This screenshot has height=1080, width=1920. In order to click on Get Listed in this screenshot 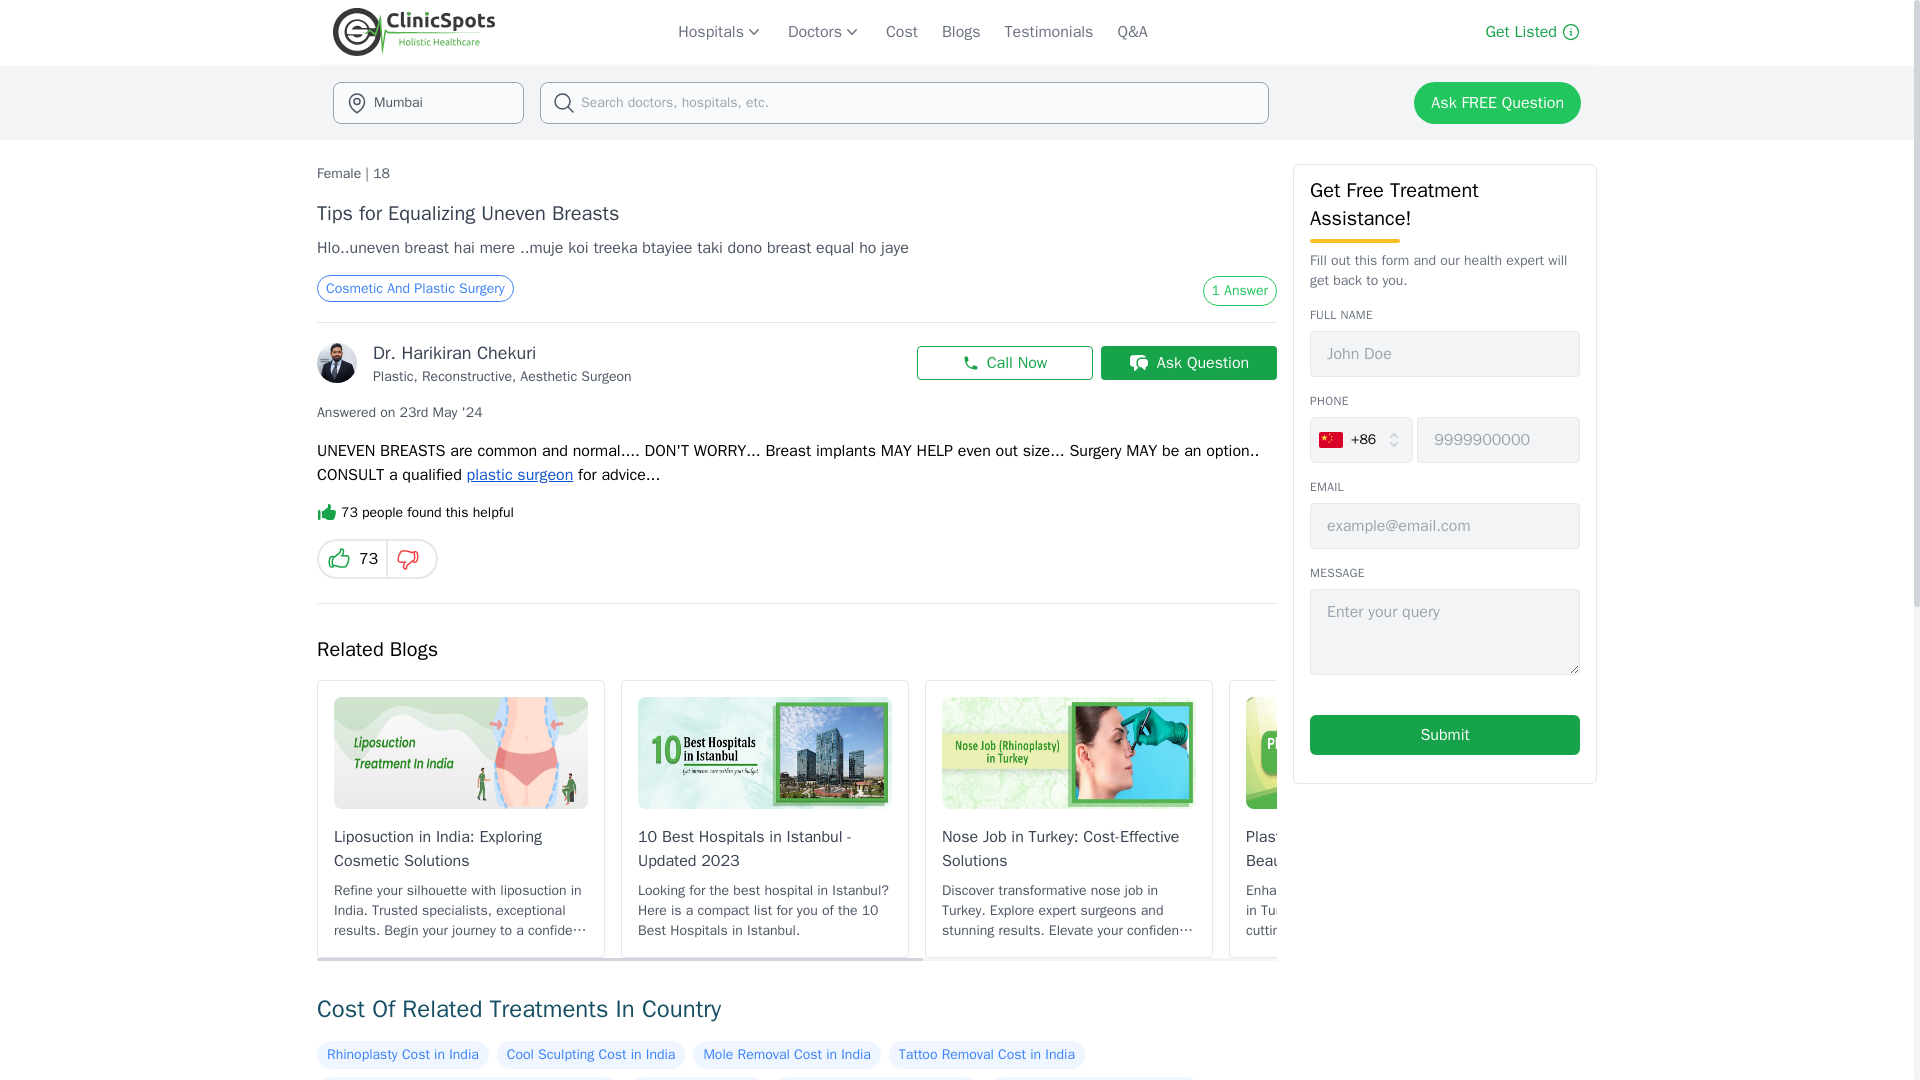, I will do `click(1532, 32)`.